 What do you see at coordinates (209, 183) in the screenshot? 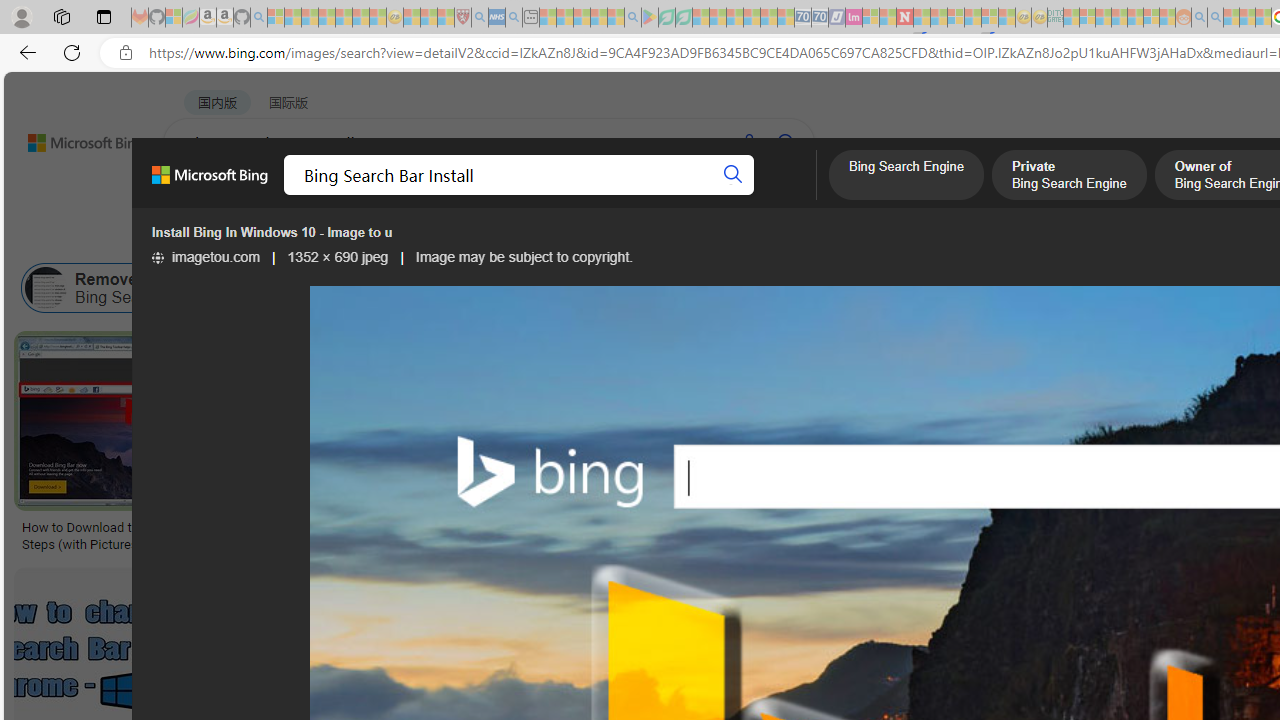
I see `Microsoft Bing, Back to Bing search` at bounding box center [209, 183].